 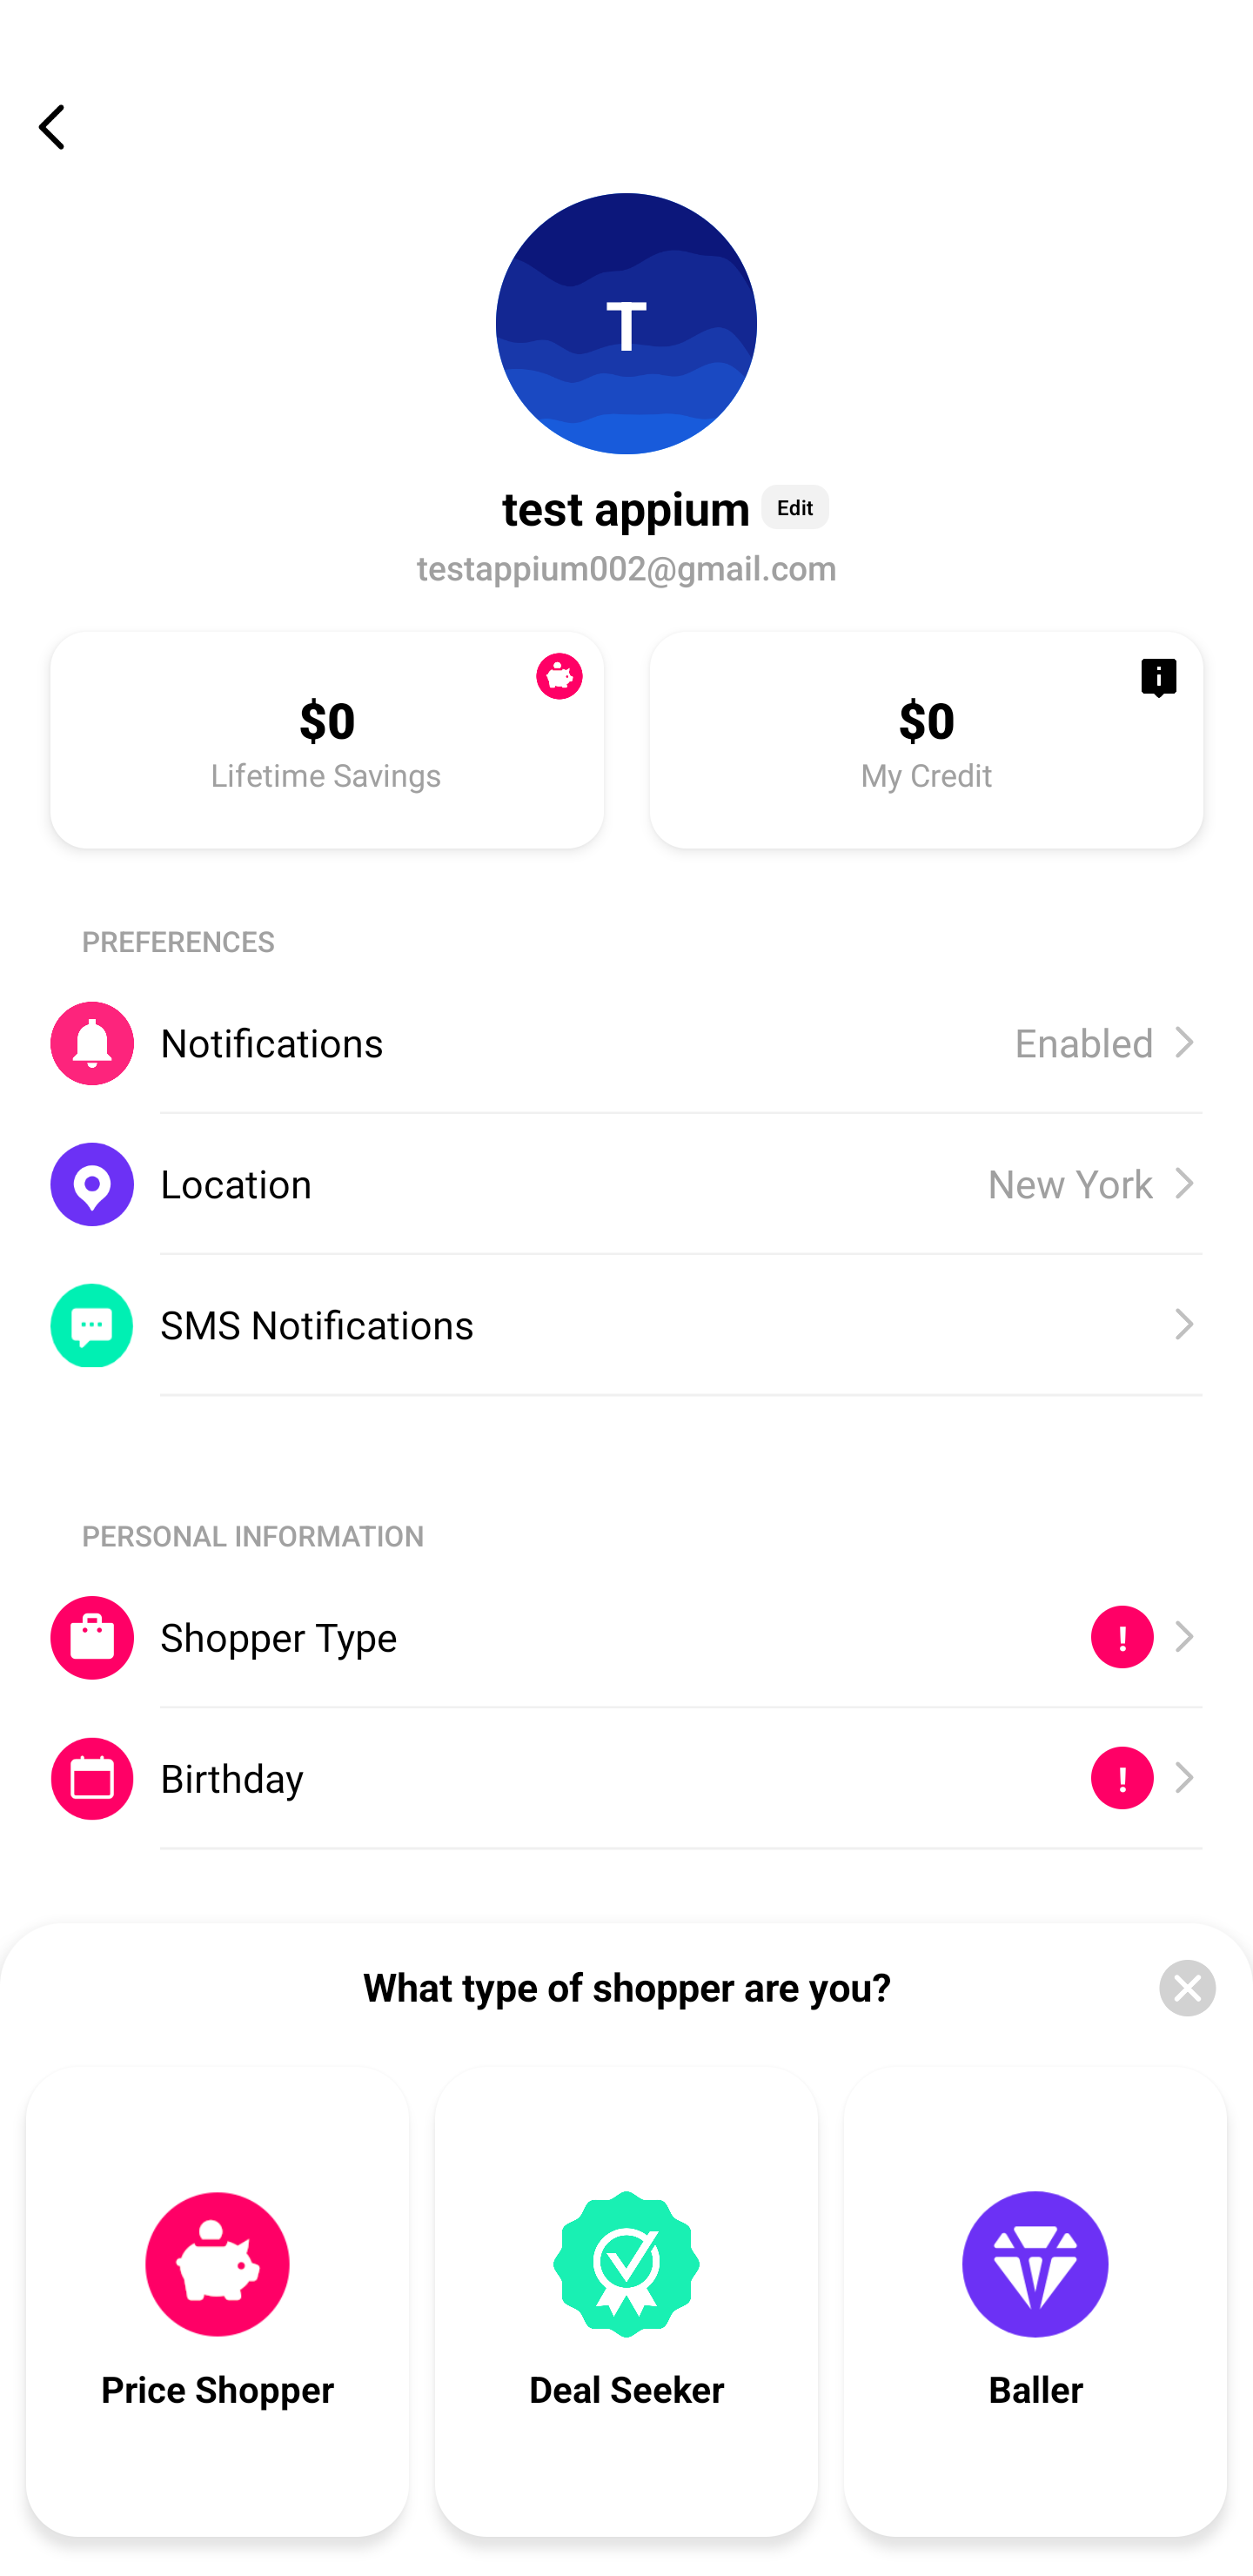 What do you see at coordinates (626, 2301) in the screenshot?
I see `Deal Seeker` at bounding box center [626, 2301].